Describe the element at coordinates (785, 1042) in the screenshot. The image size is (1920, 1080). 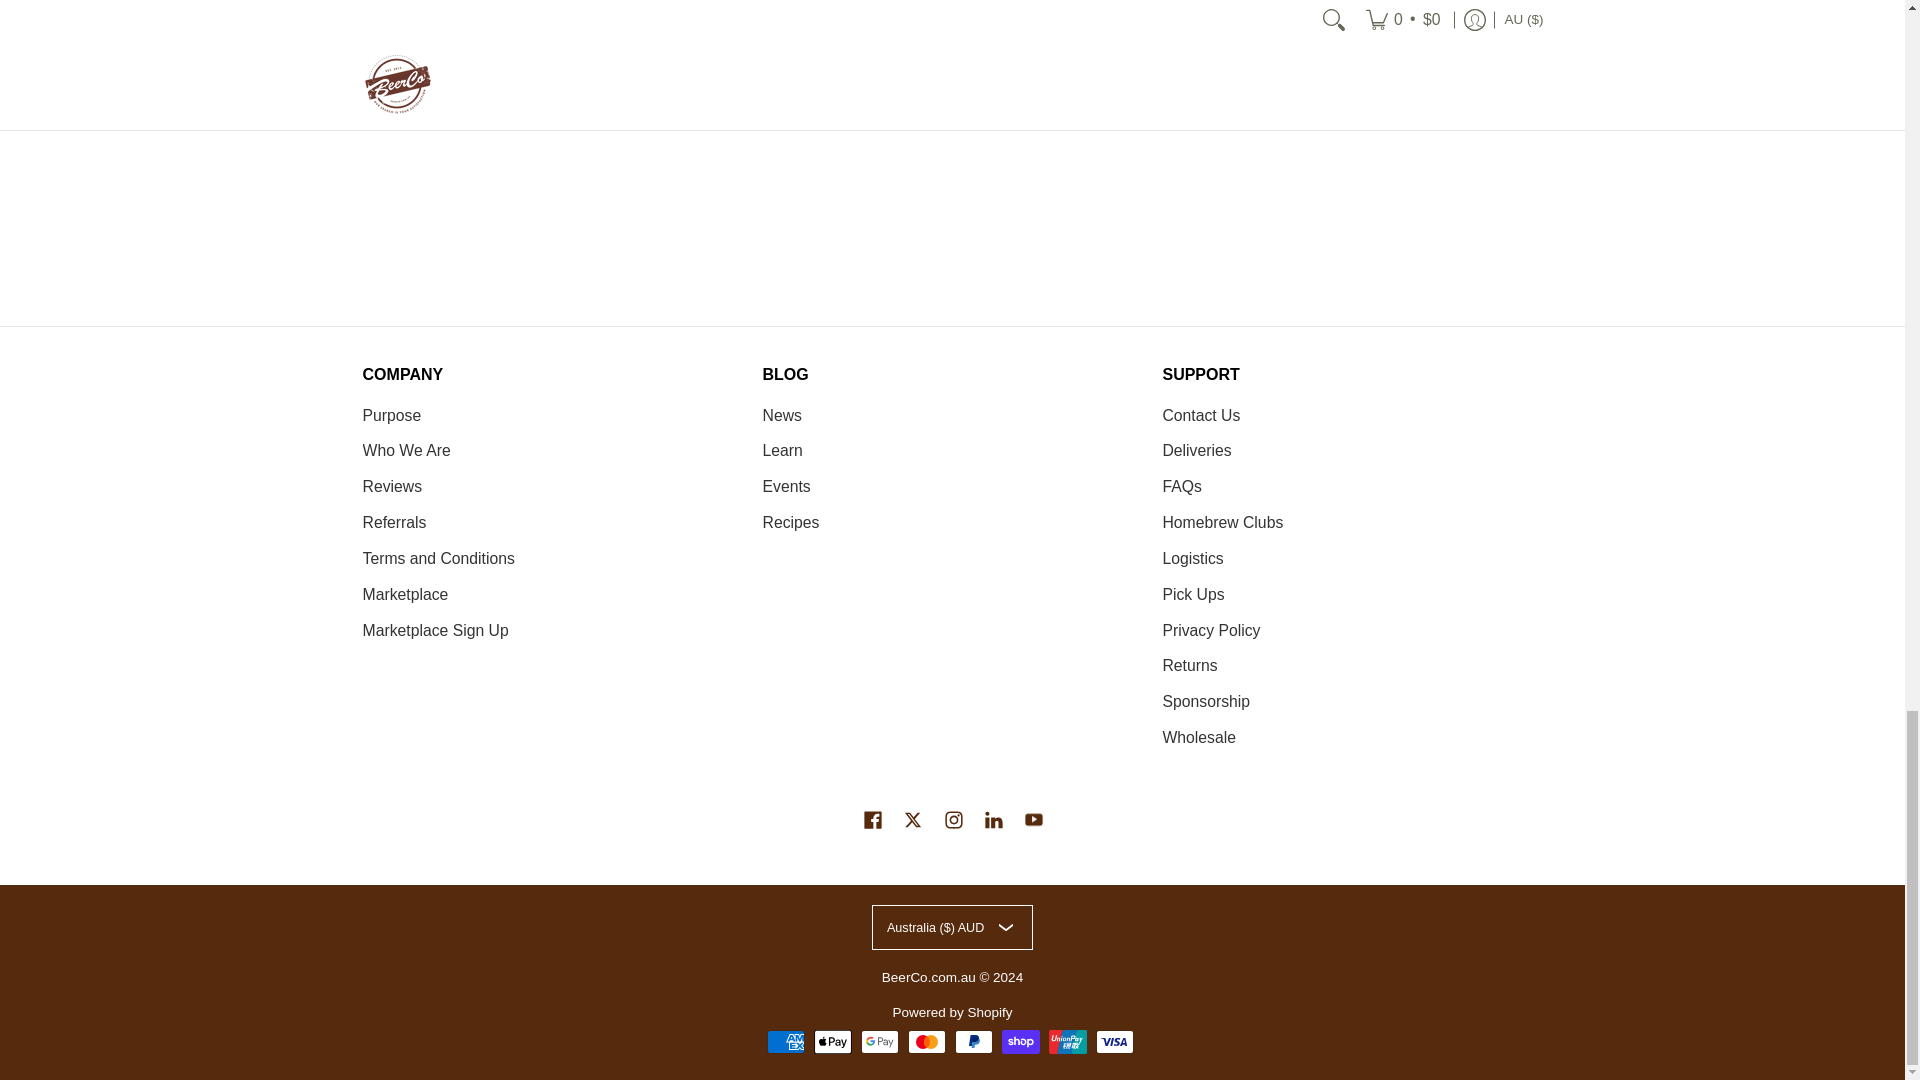
I see `American Express` at that location.